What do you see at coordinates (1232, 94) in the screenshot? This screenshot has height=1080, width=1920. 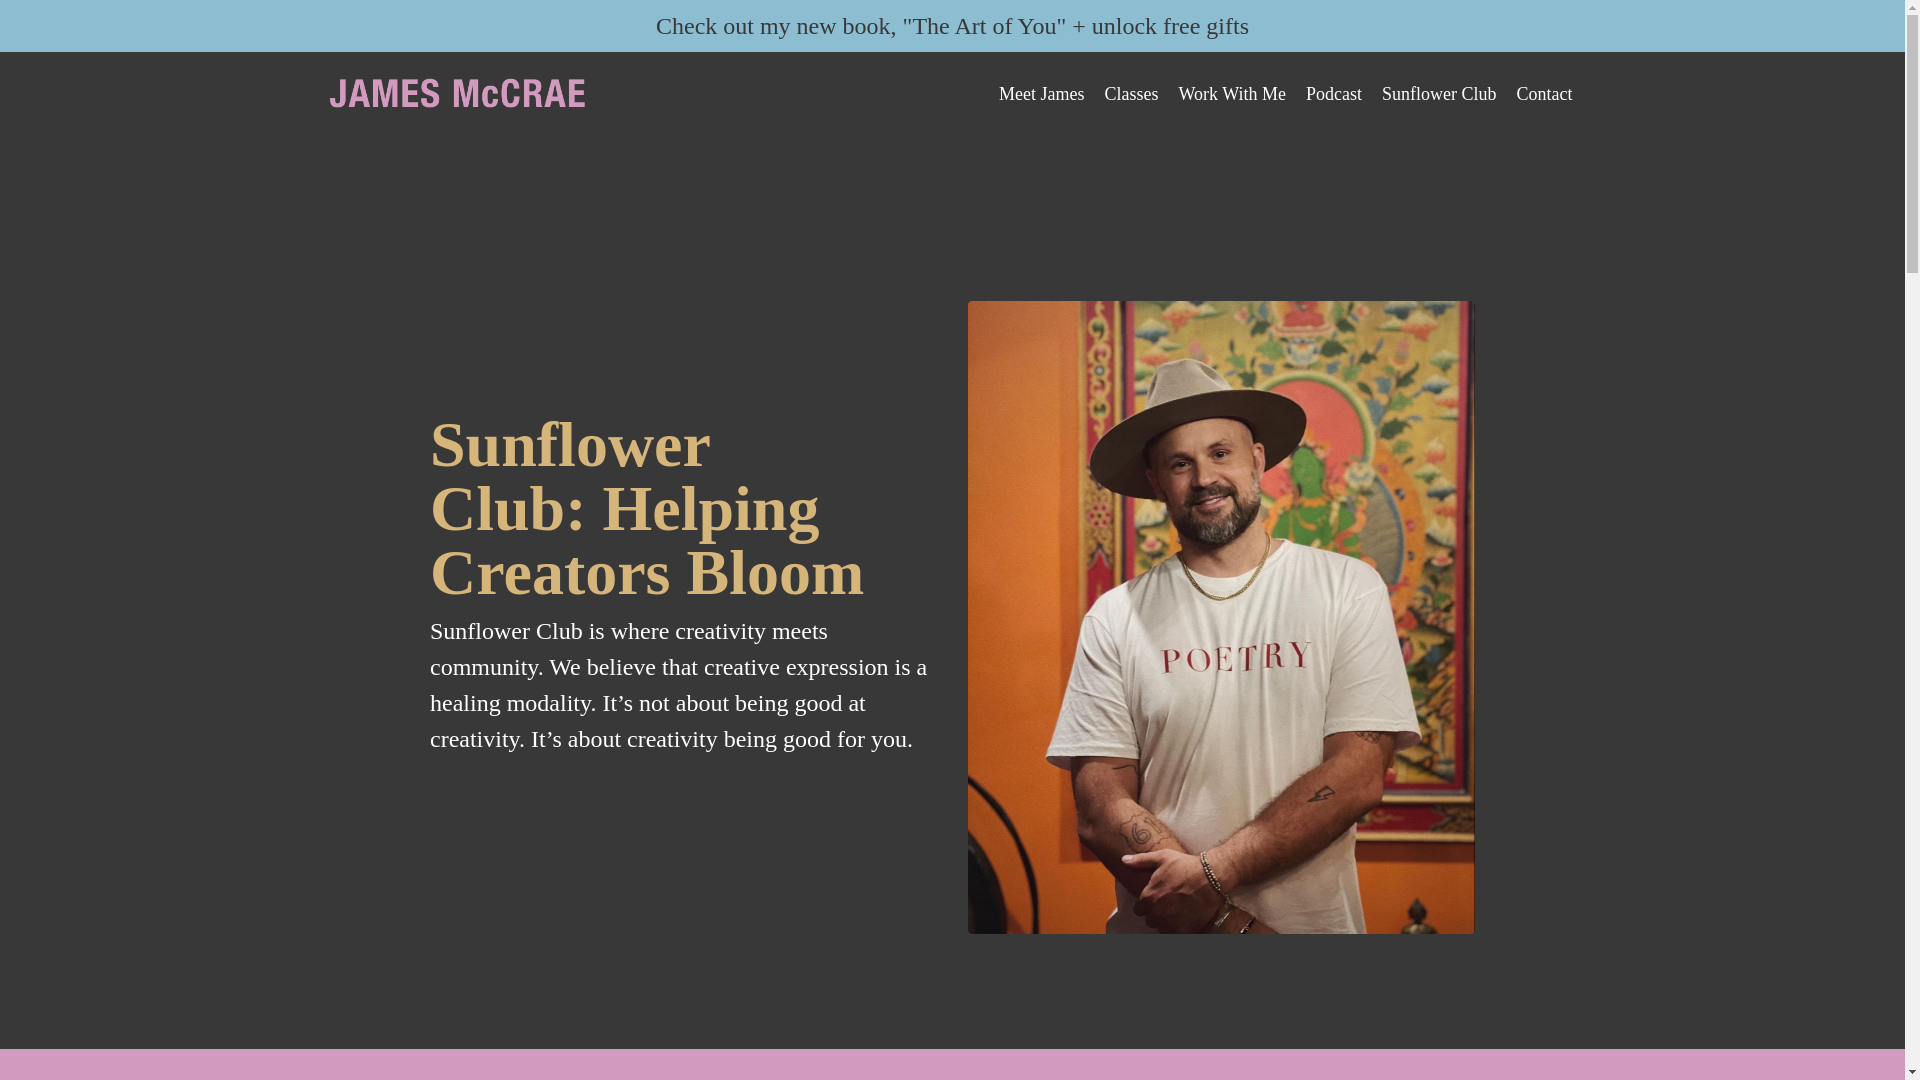 I see `Work With Me` at bounding box center [1232, 94].